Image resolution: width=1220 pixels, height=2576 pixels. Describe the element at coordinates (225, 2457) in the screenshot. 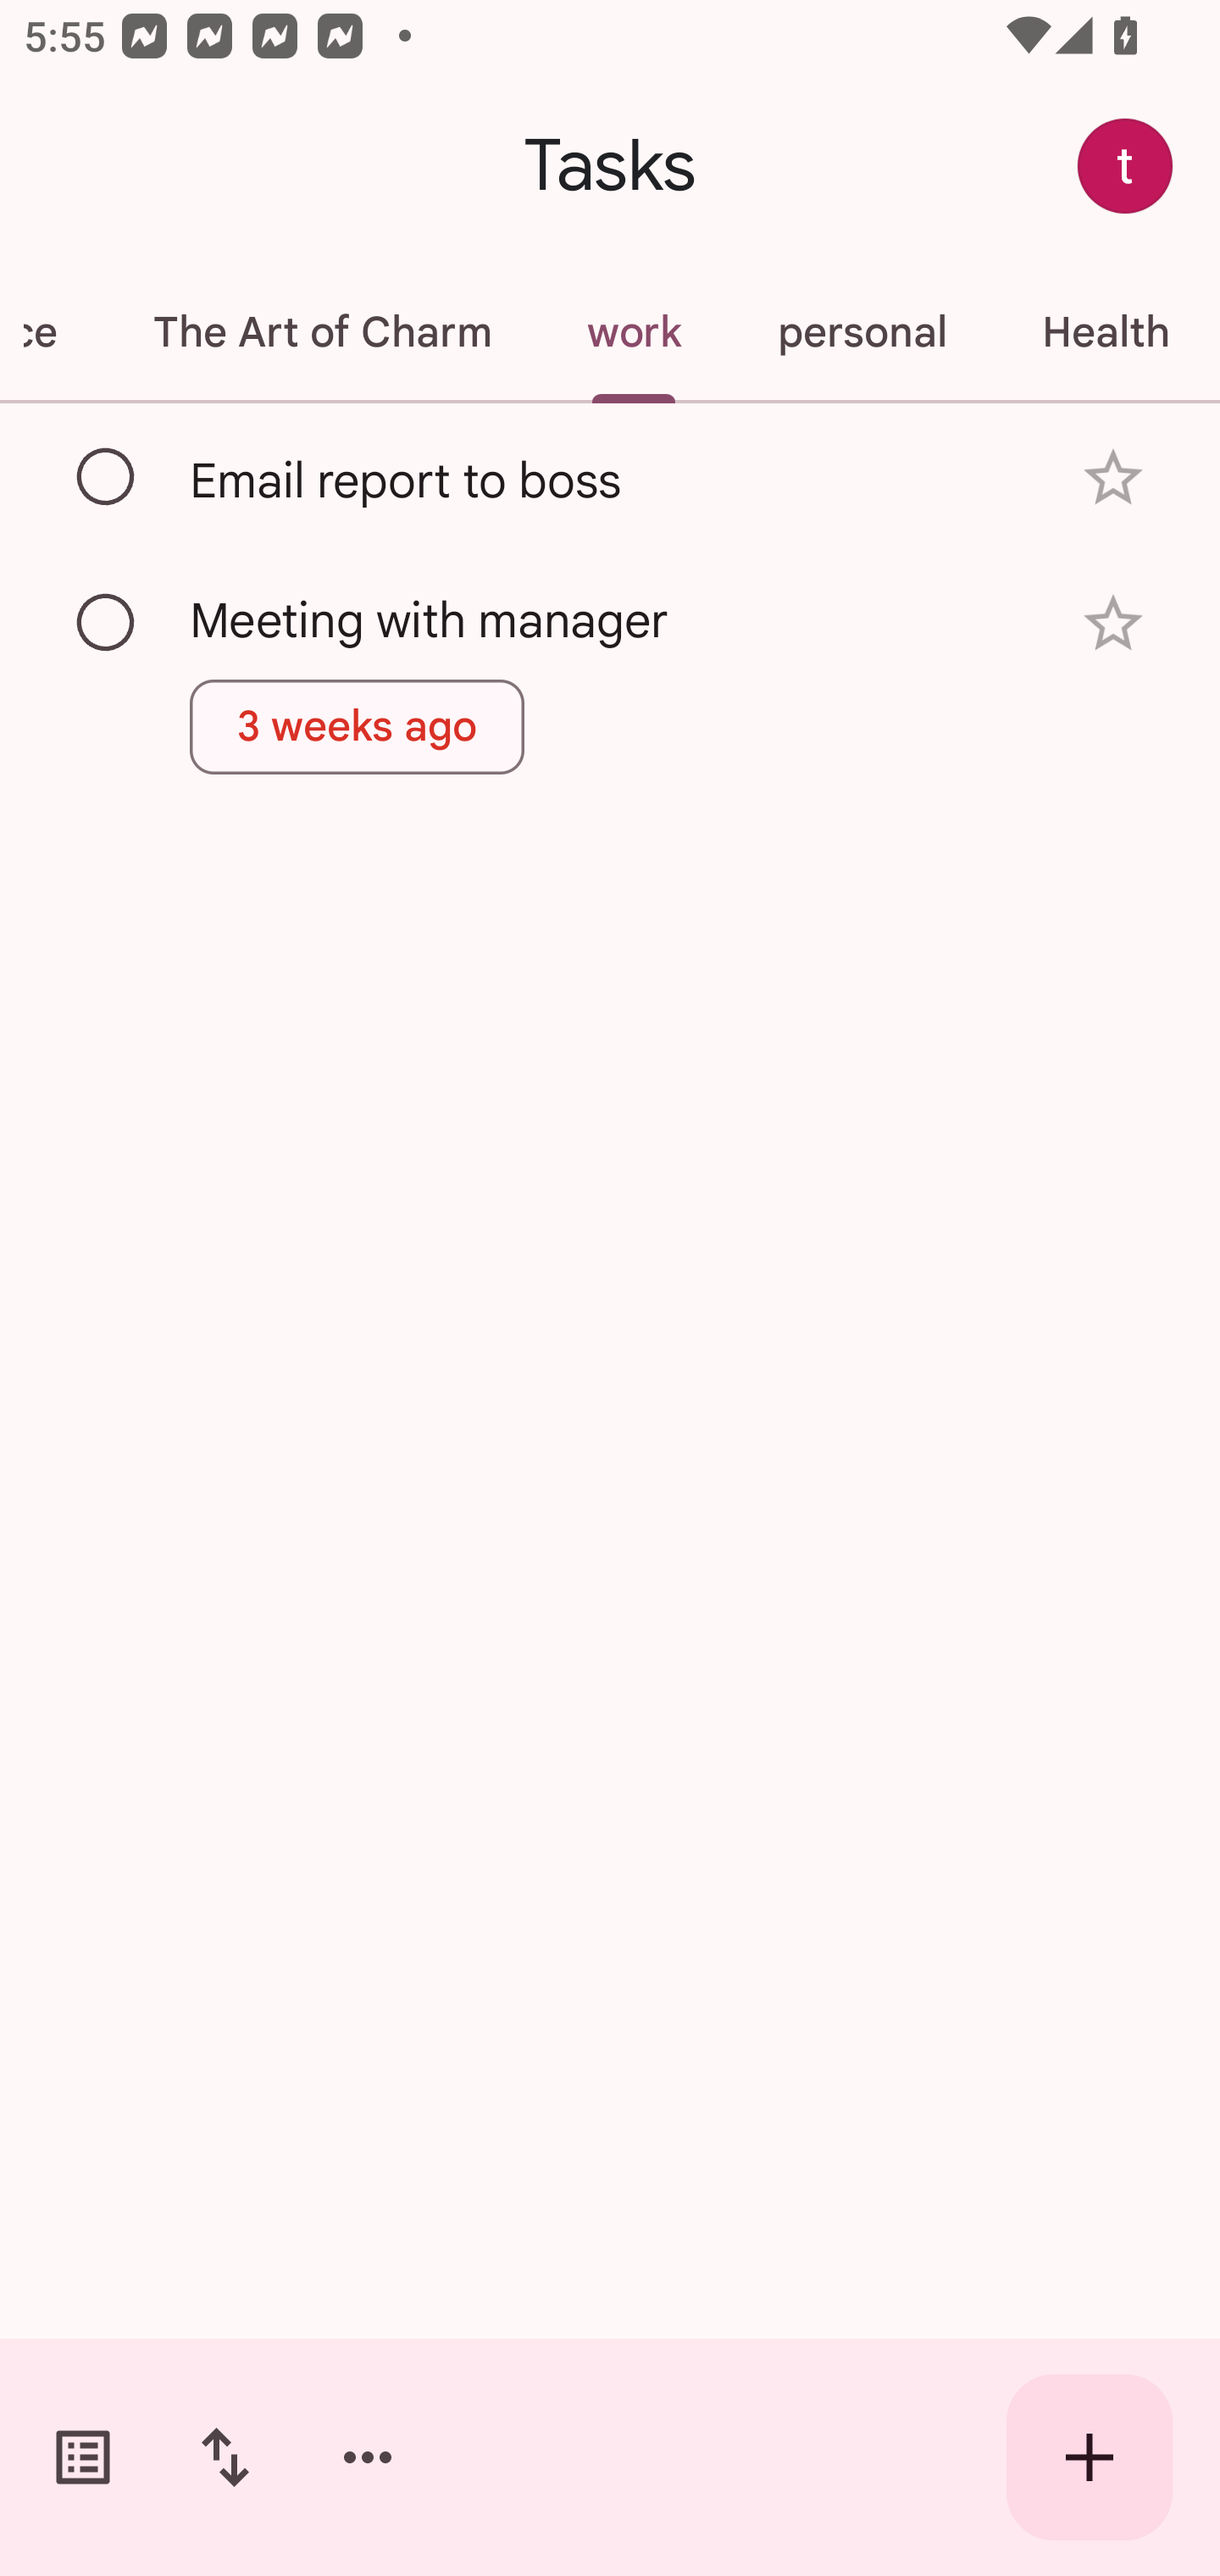

I see `Change sort order` at that location.